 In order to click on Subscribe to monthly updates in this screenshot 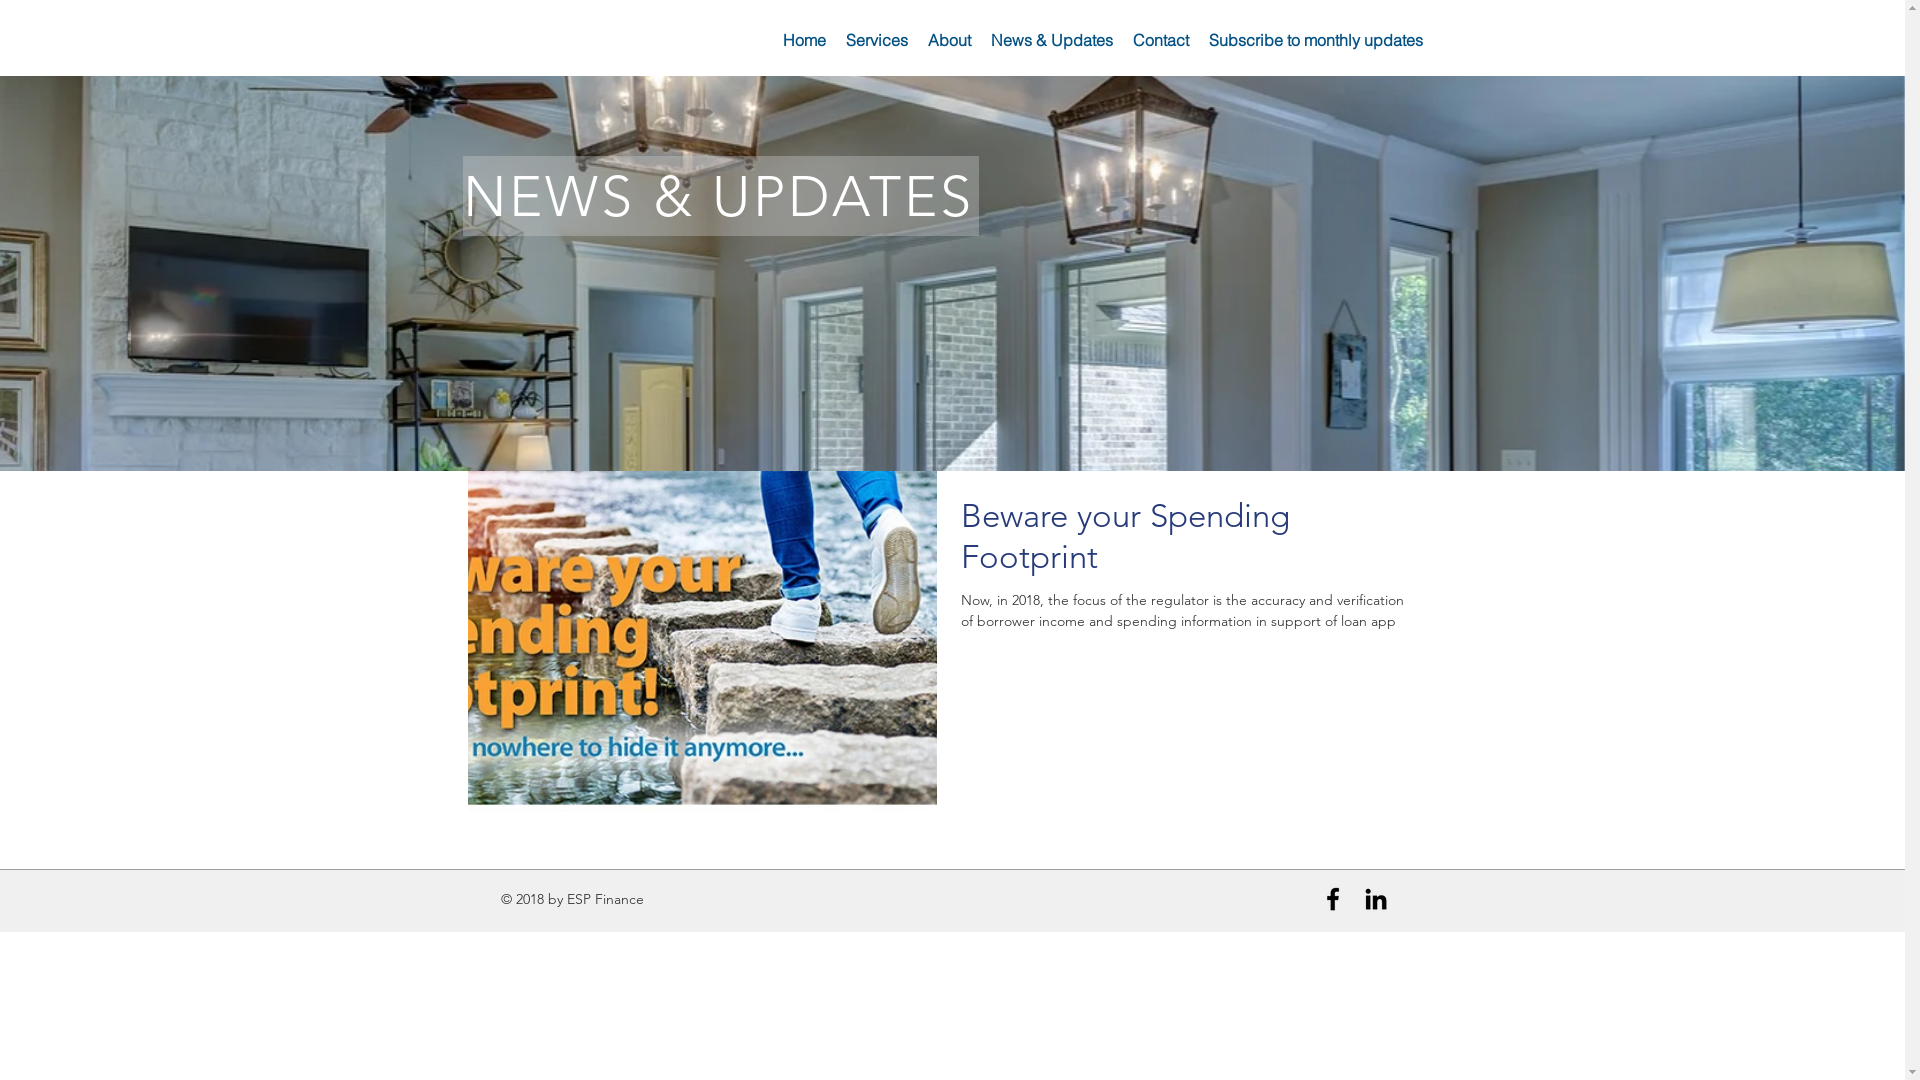, I will do `click(1315, 40)`.